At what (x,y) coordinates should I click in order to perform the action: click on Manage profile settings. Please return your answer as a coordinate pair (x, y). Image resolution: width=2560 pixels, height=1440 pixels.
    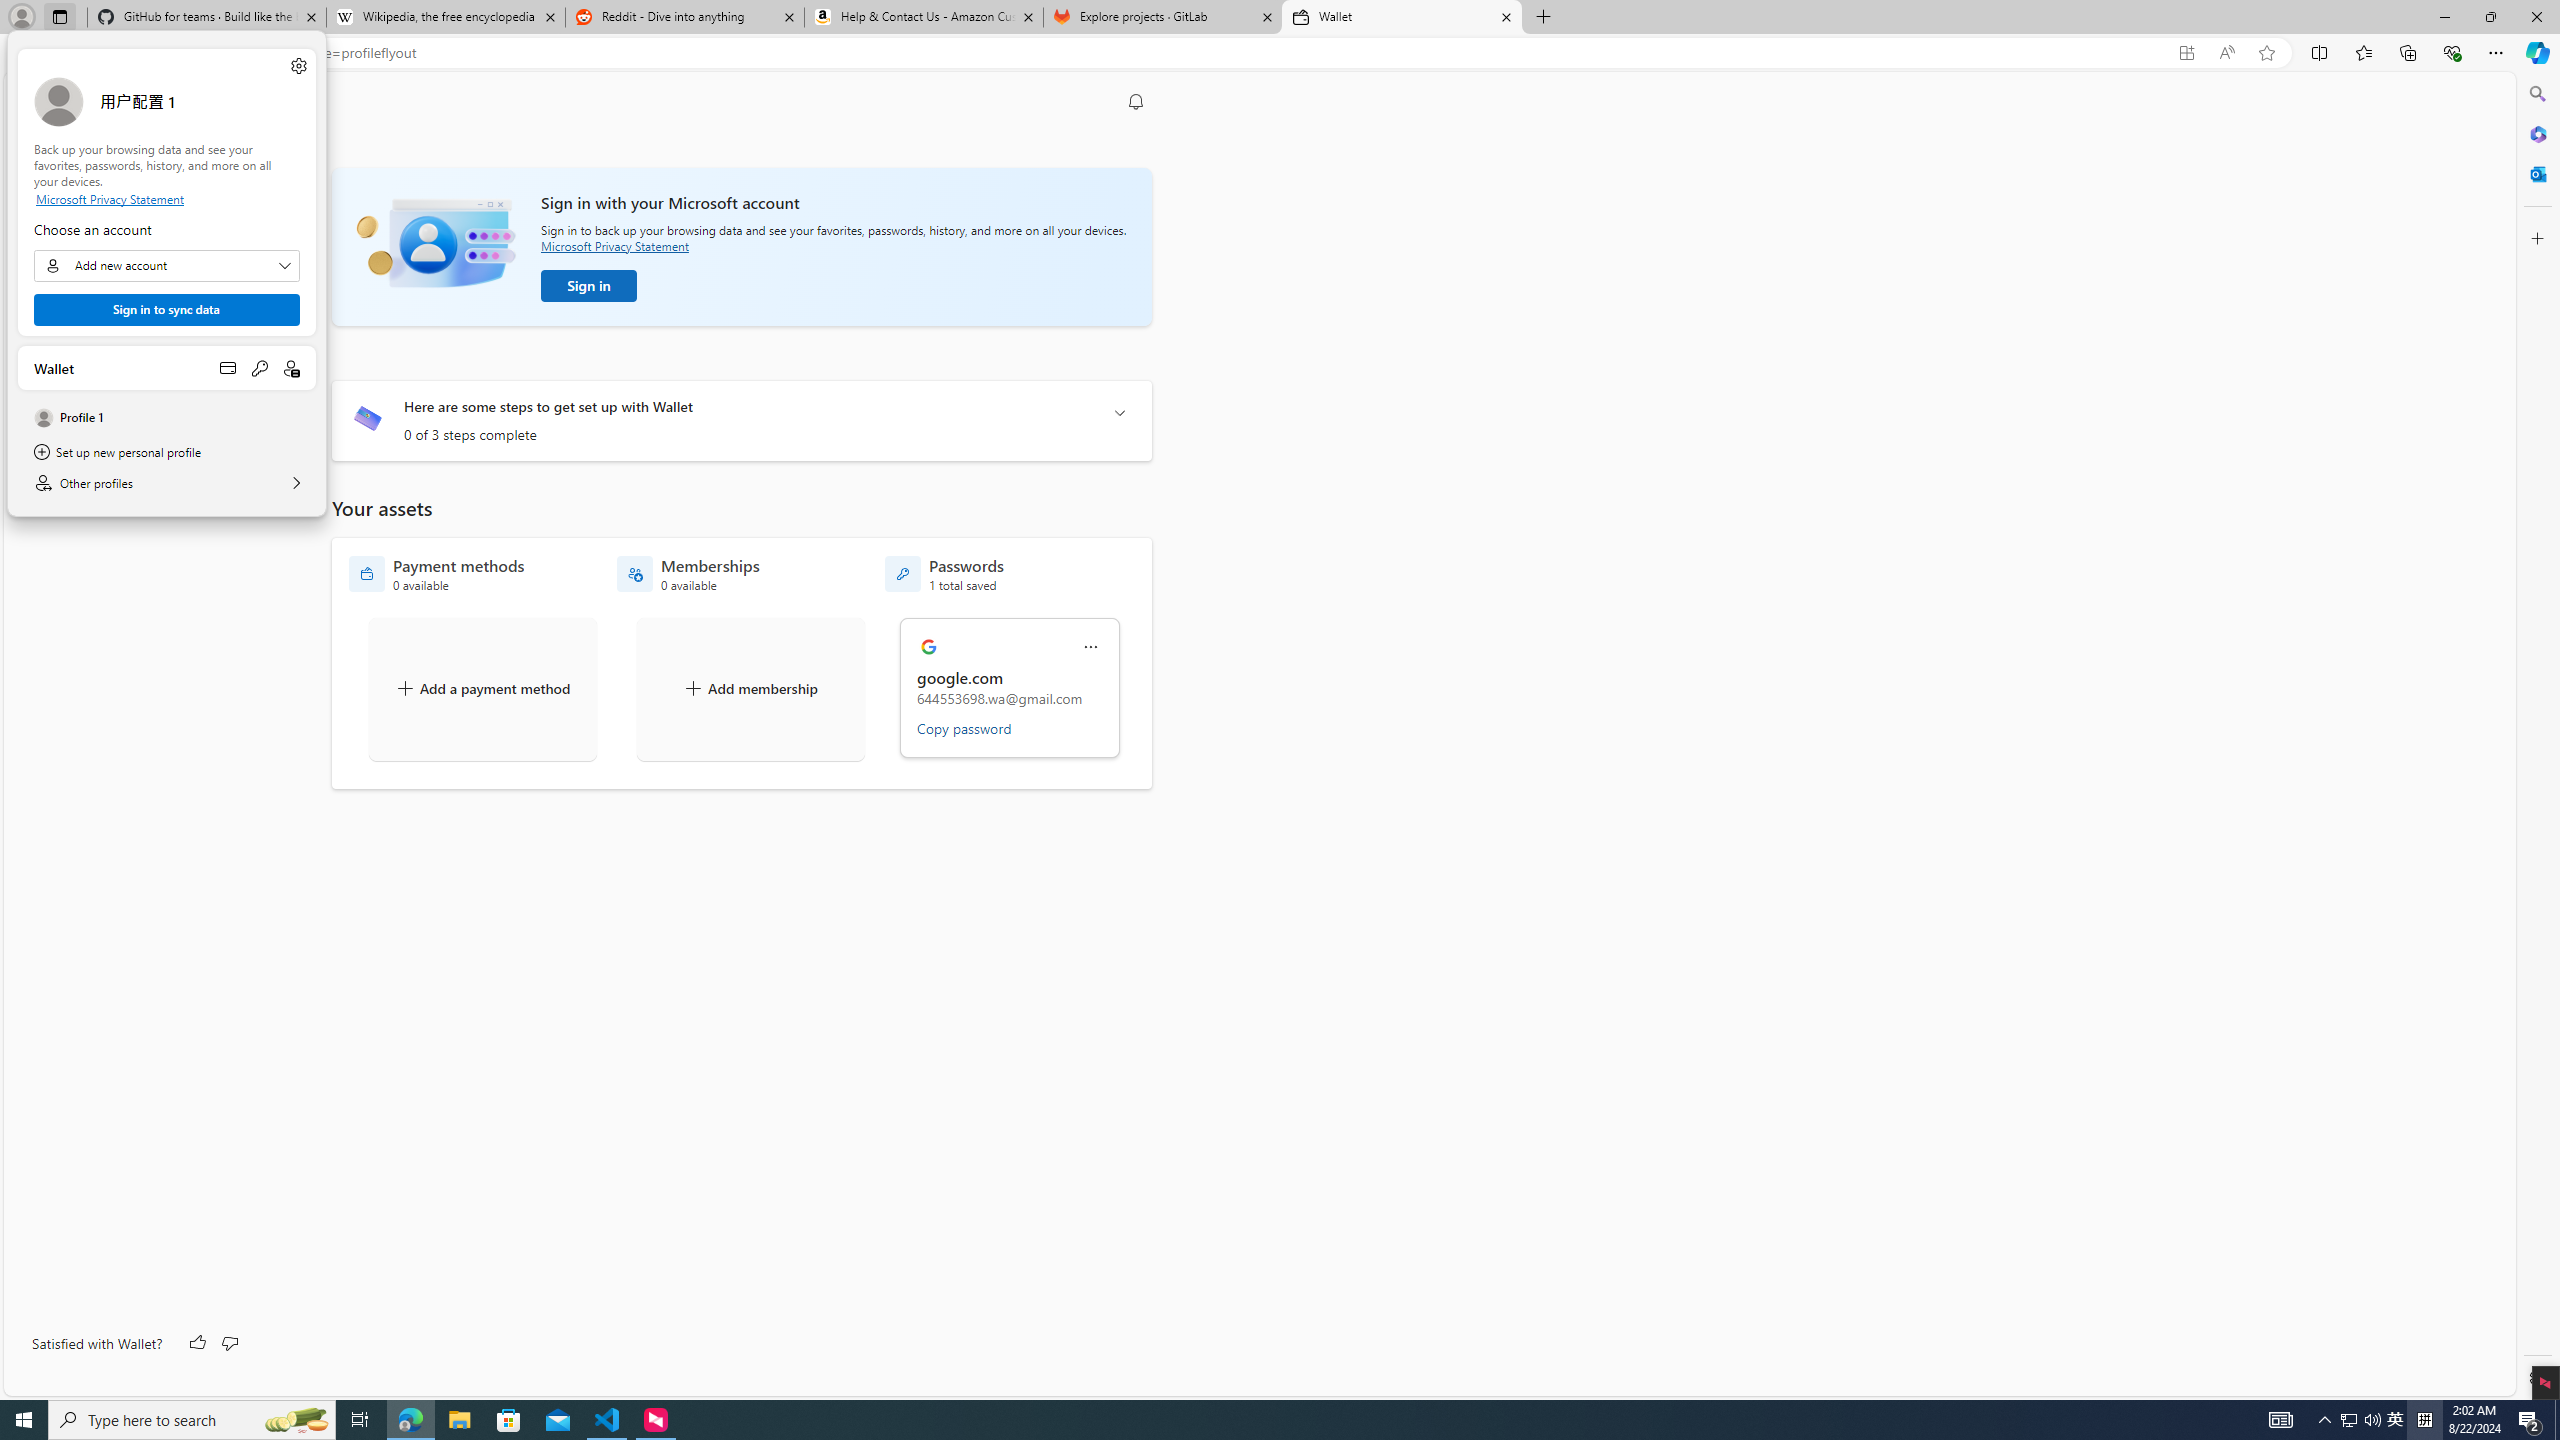
    Looking at the image, I should click on (228, 368).